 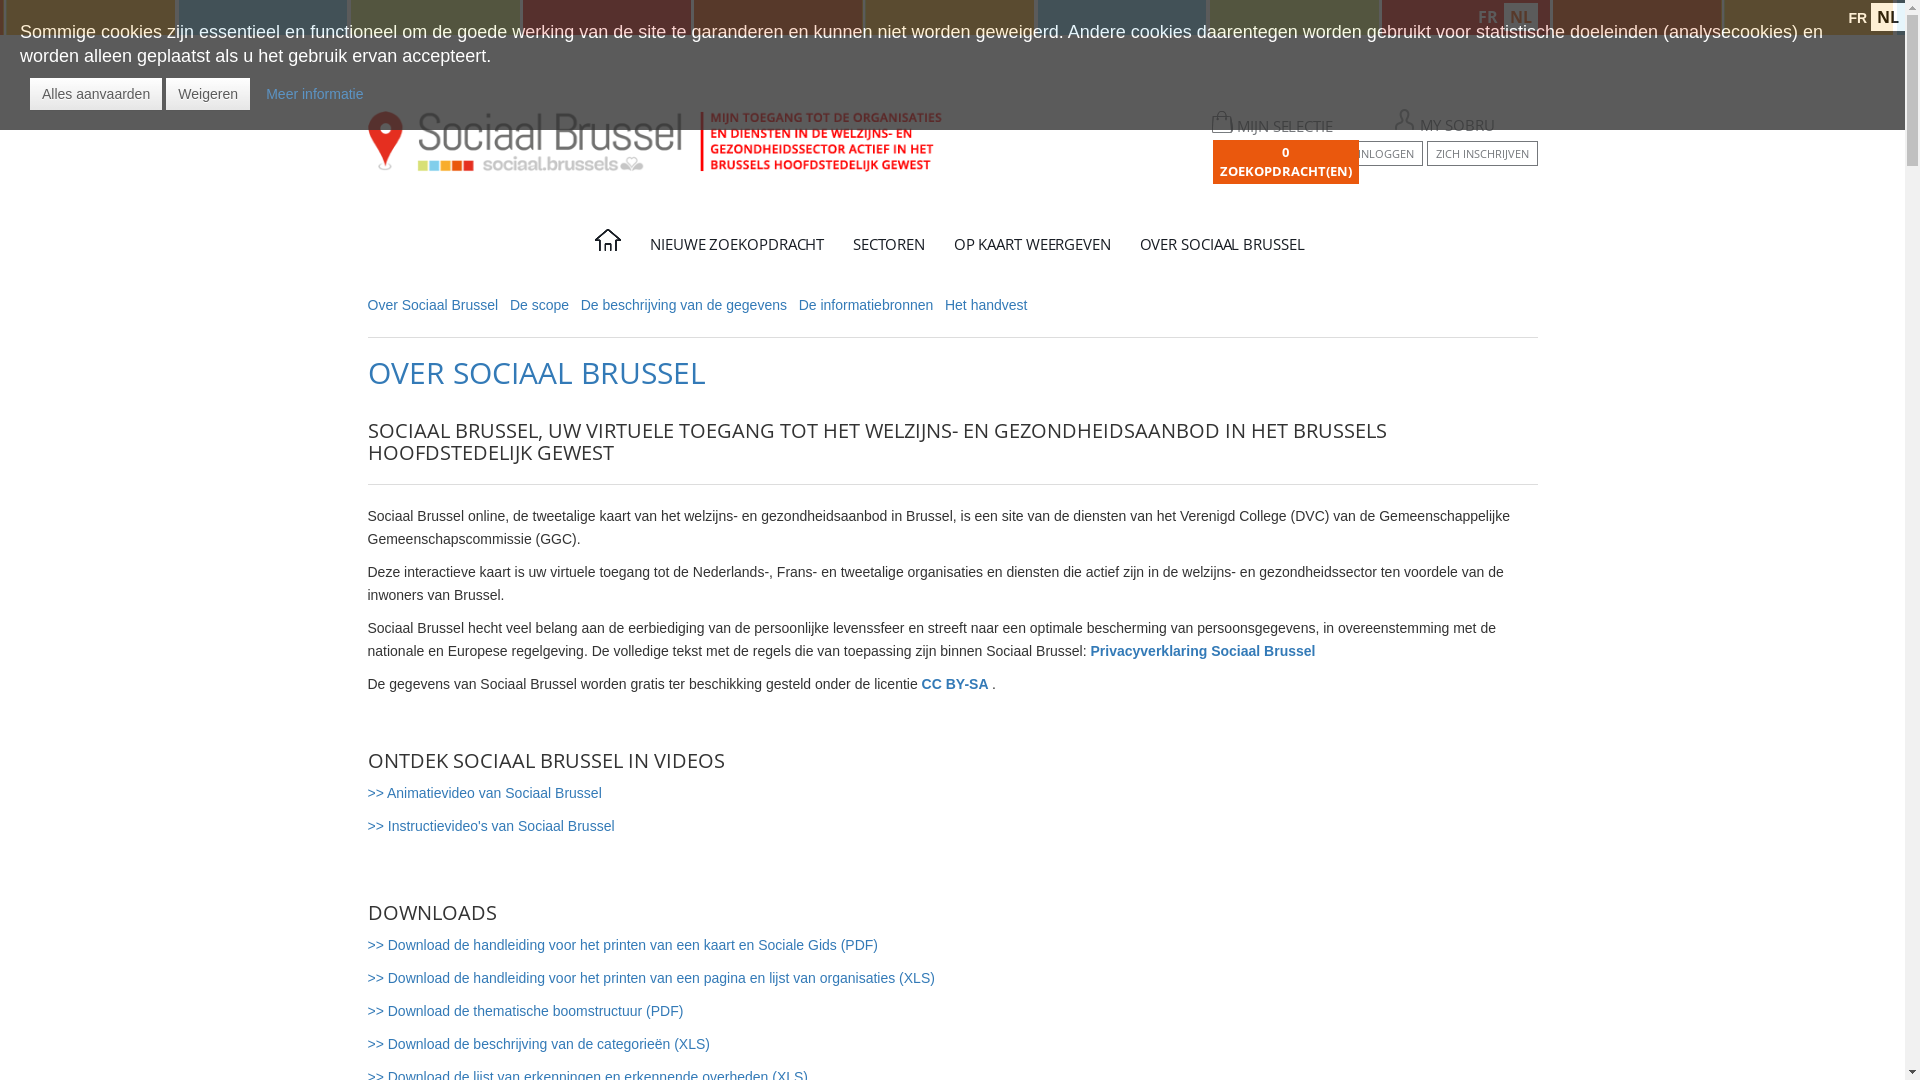 I want to click on >> Animatievideo van Sociaal Brussel, so click(x=485, y=793).